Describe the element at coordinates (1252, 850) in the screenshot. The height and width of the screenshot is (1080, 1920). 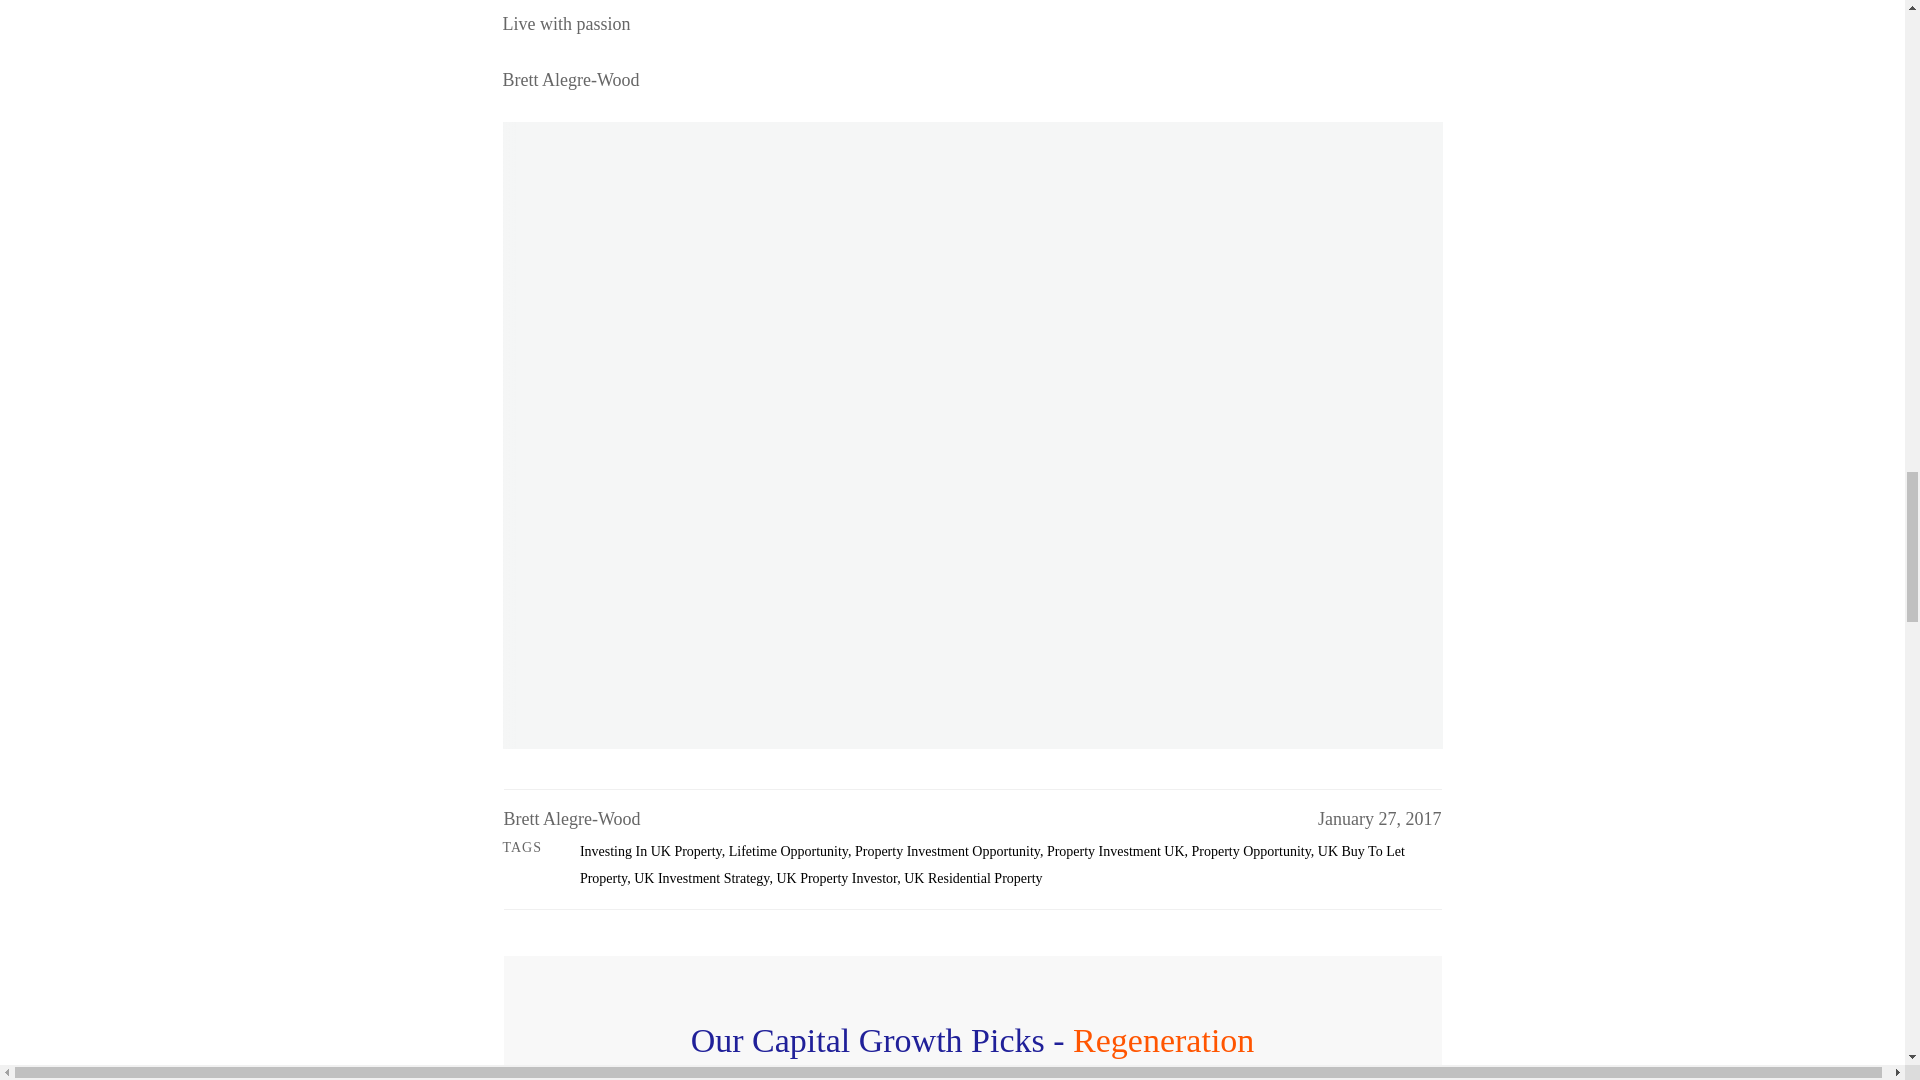
I see `Property Opportunity` at that location.